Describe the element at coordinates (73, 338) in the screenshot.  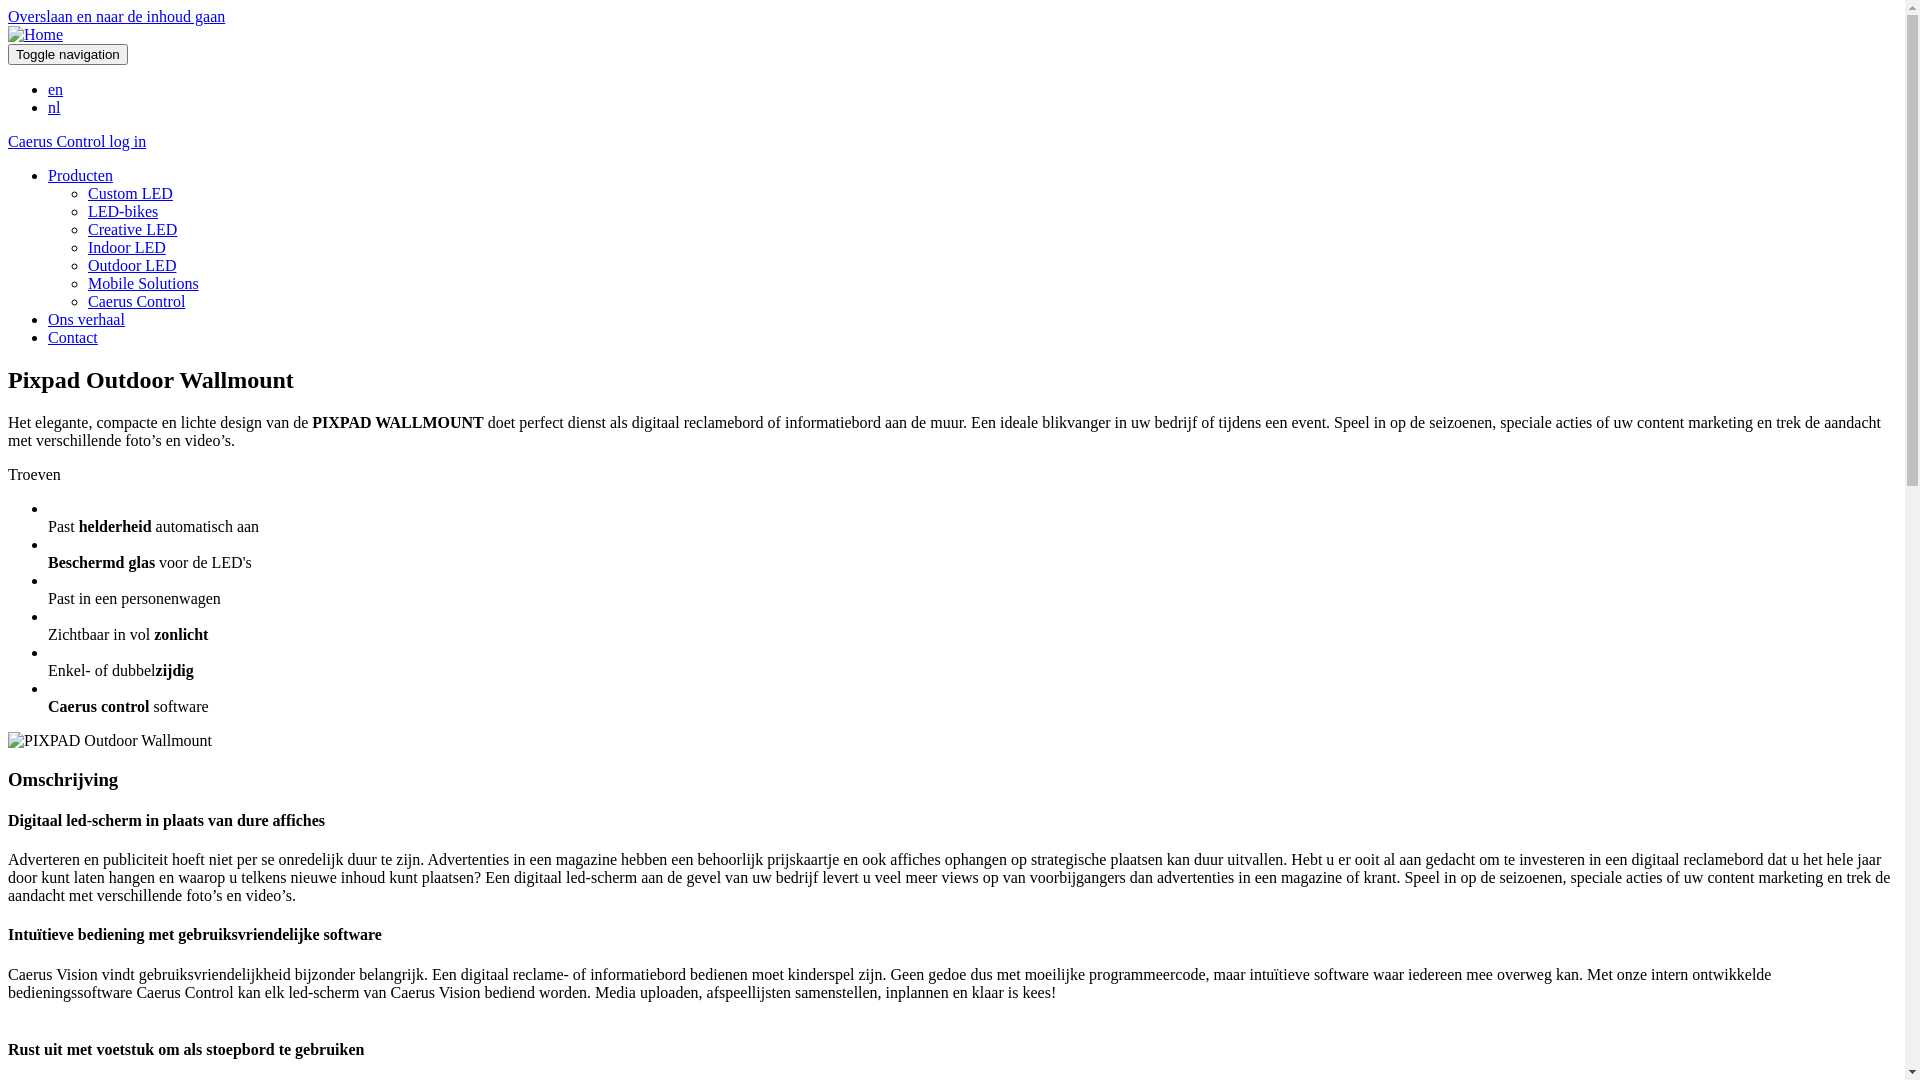
I see `Contact` at that location.